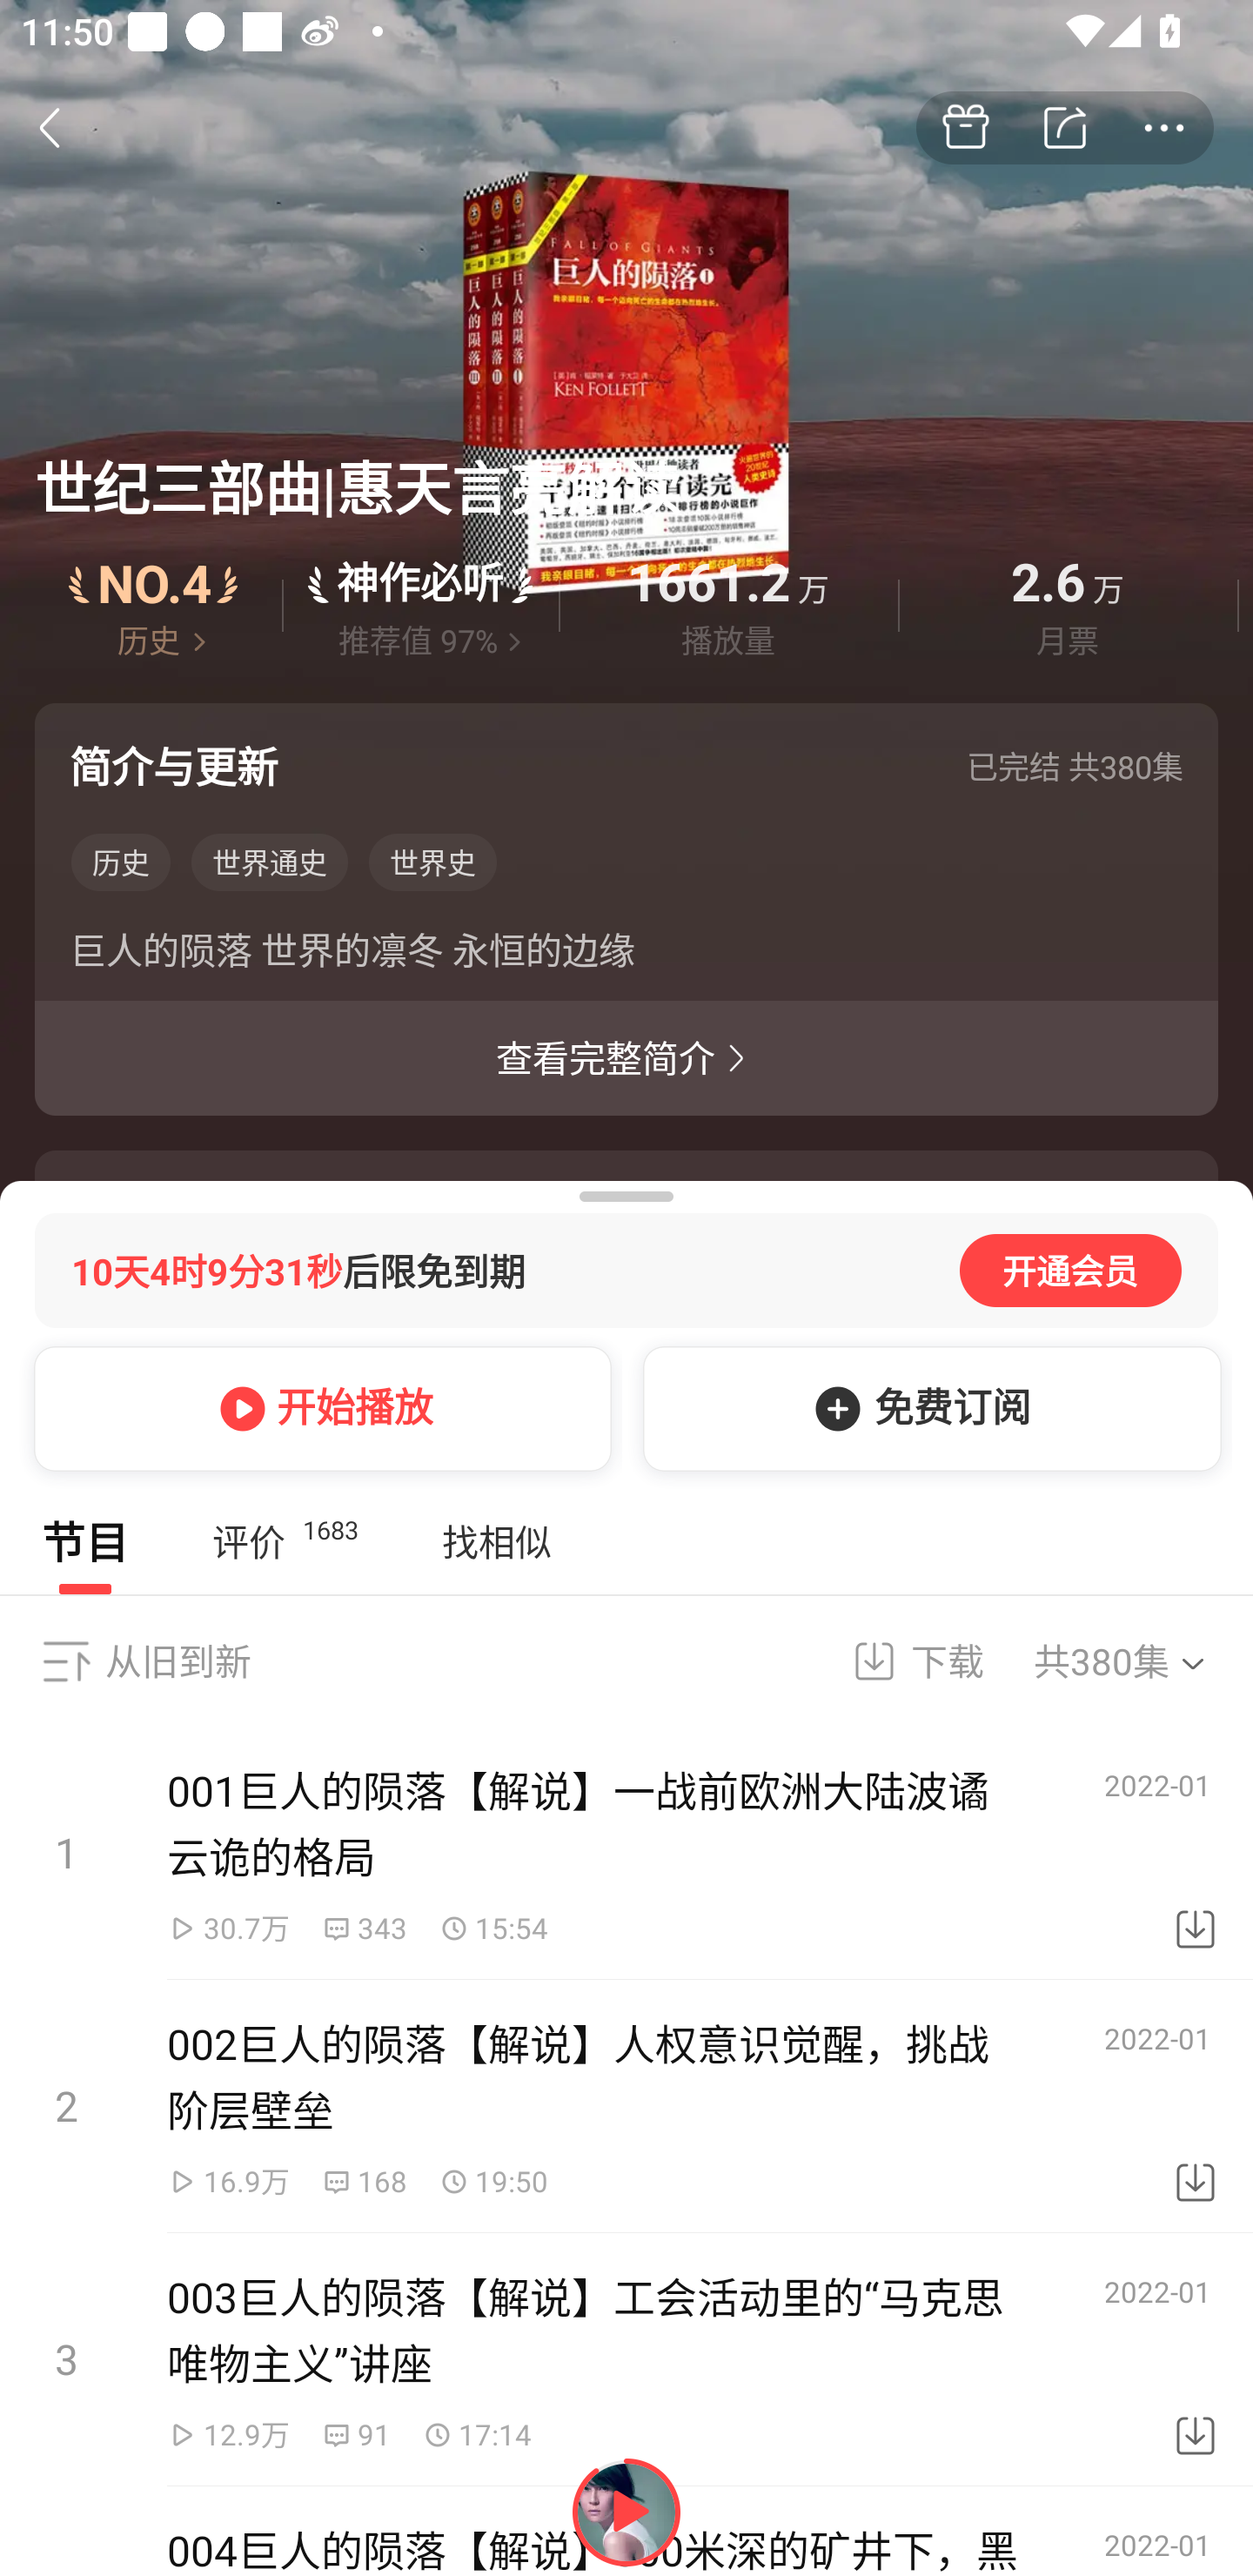 This screenshot has height=2576, width=1253. Describe the element at coordinates (965, 129) in the screenshot. I see `买赠` at that location.